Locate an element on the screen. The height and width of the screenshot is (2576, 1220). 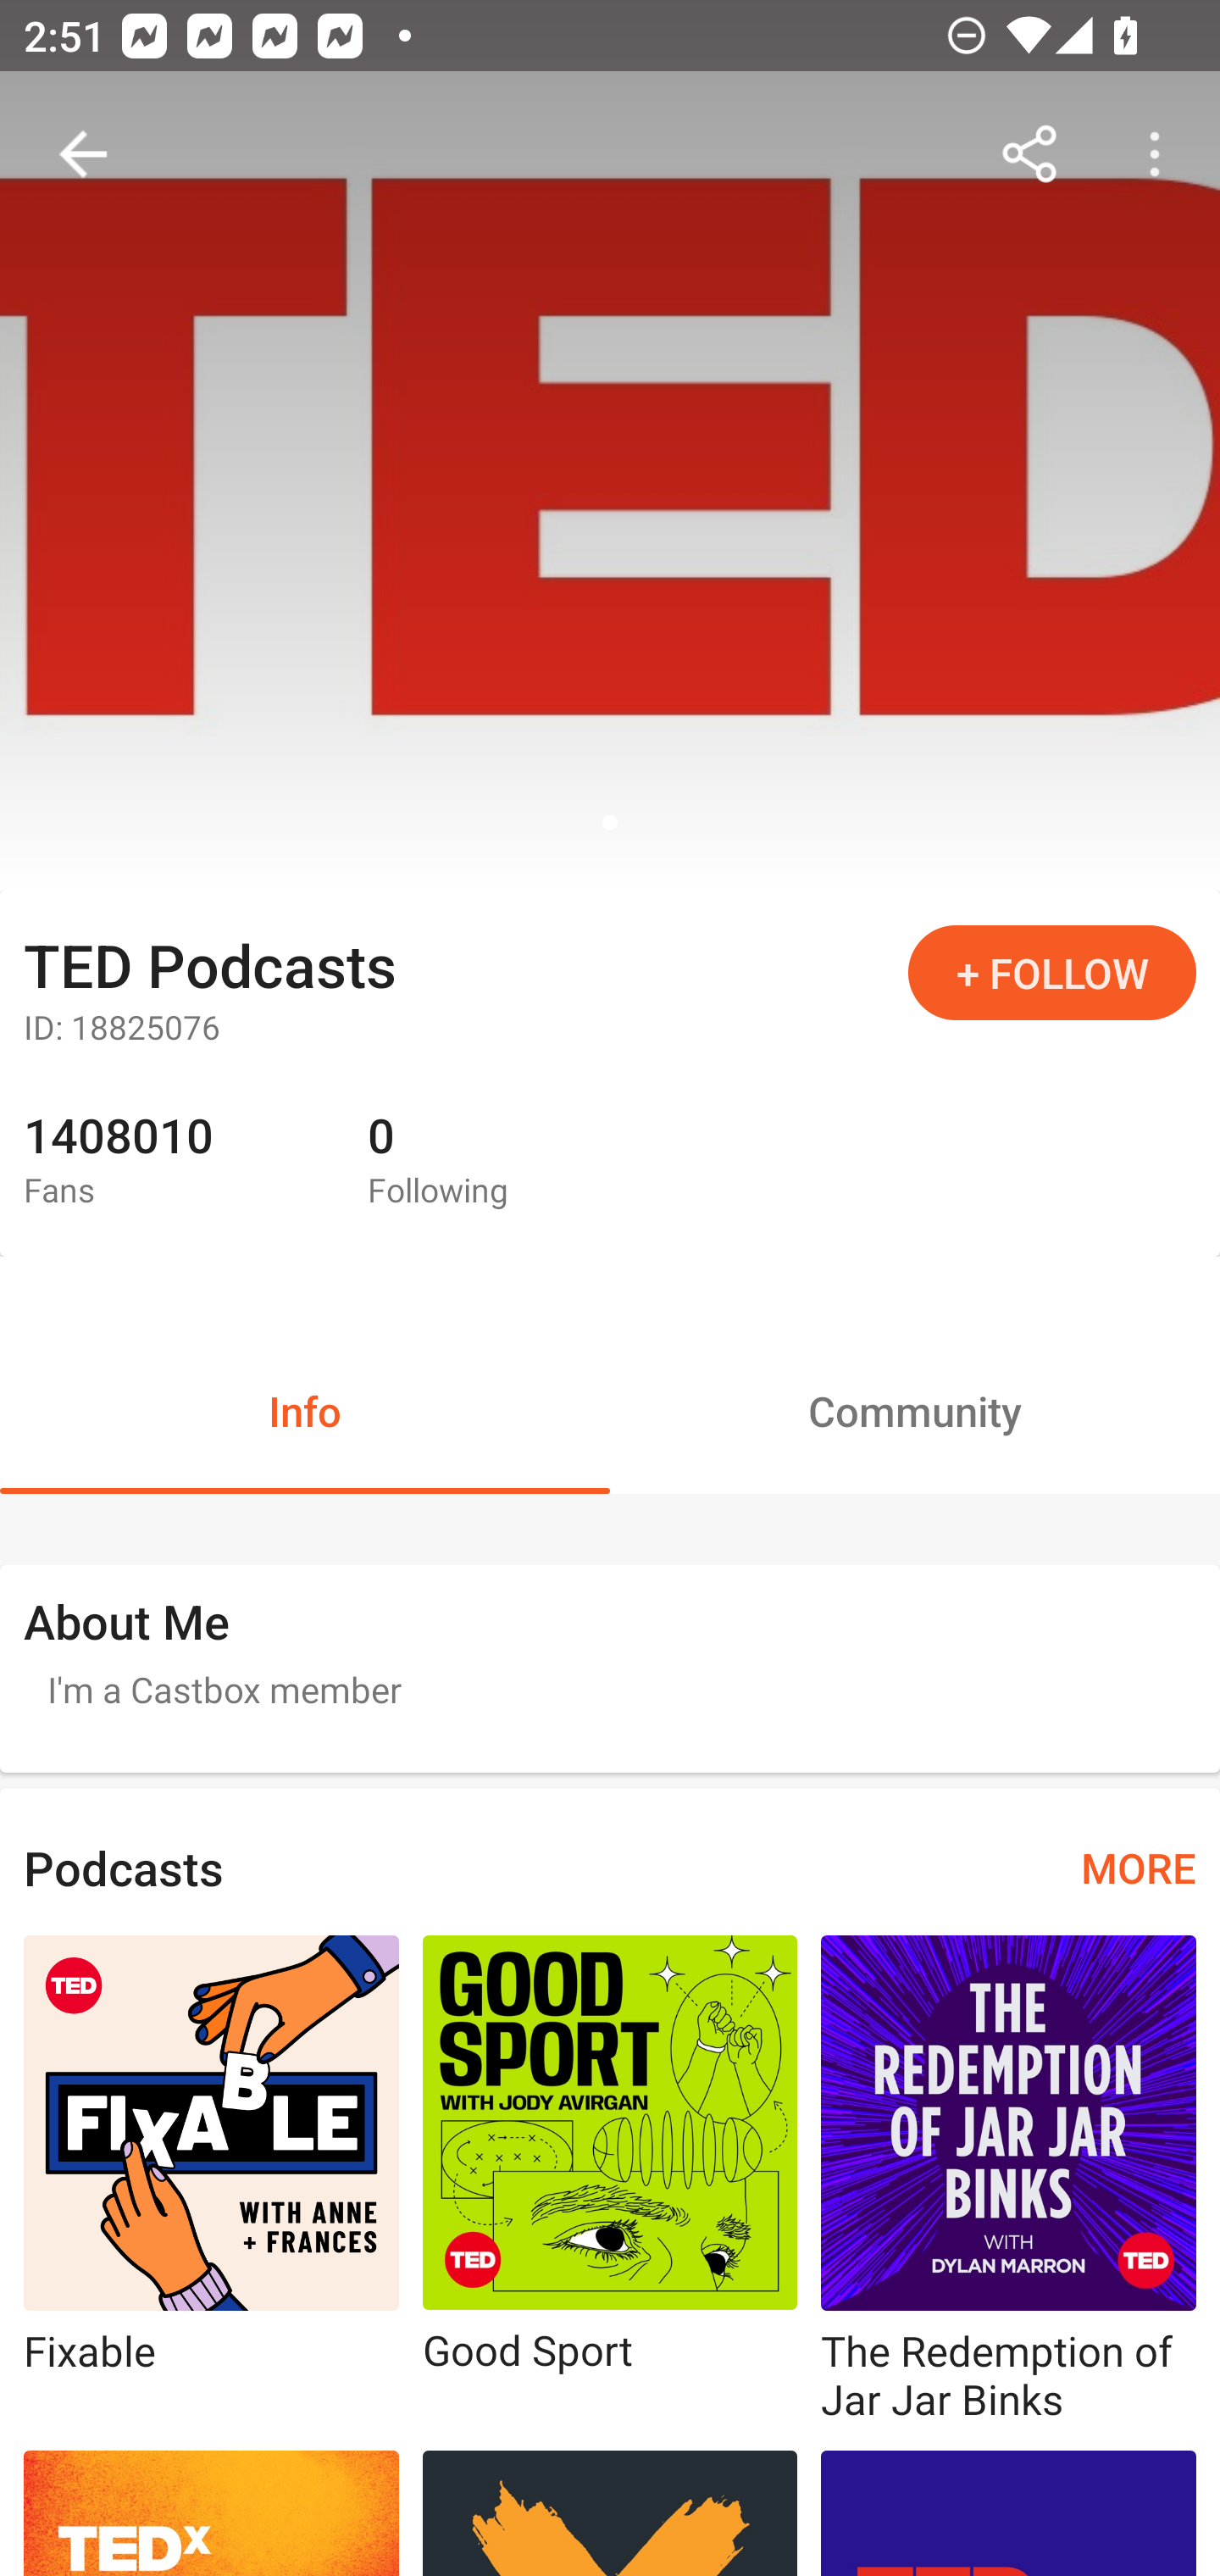
Good Sport is located at coordinates (610, 2181).